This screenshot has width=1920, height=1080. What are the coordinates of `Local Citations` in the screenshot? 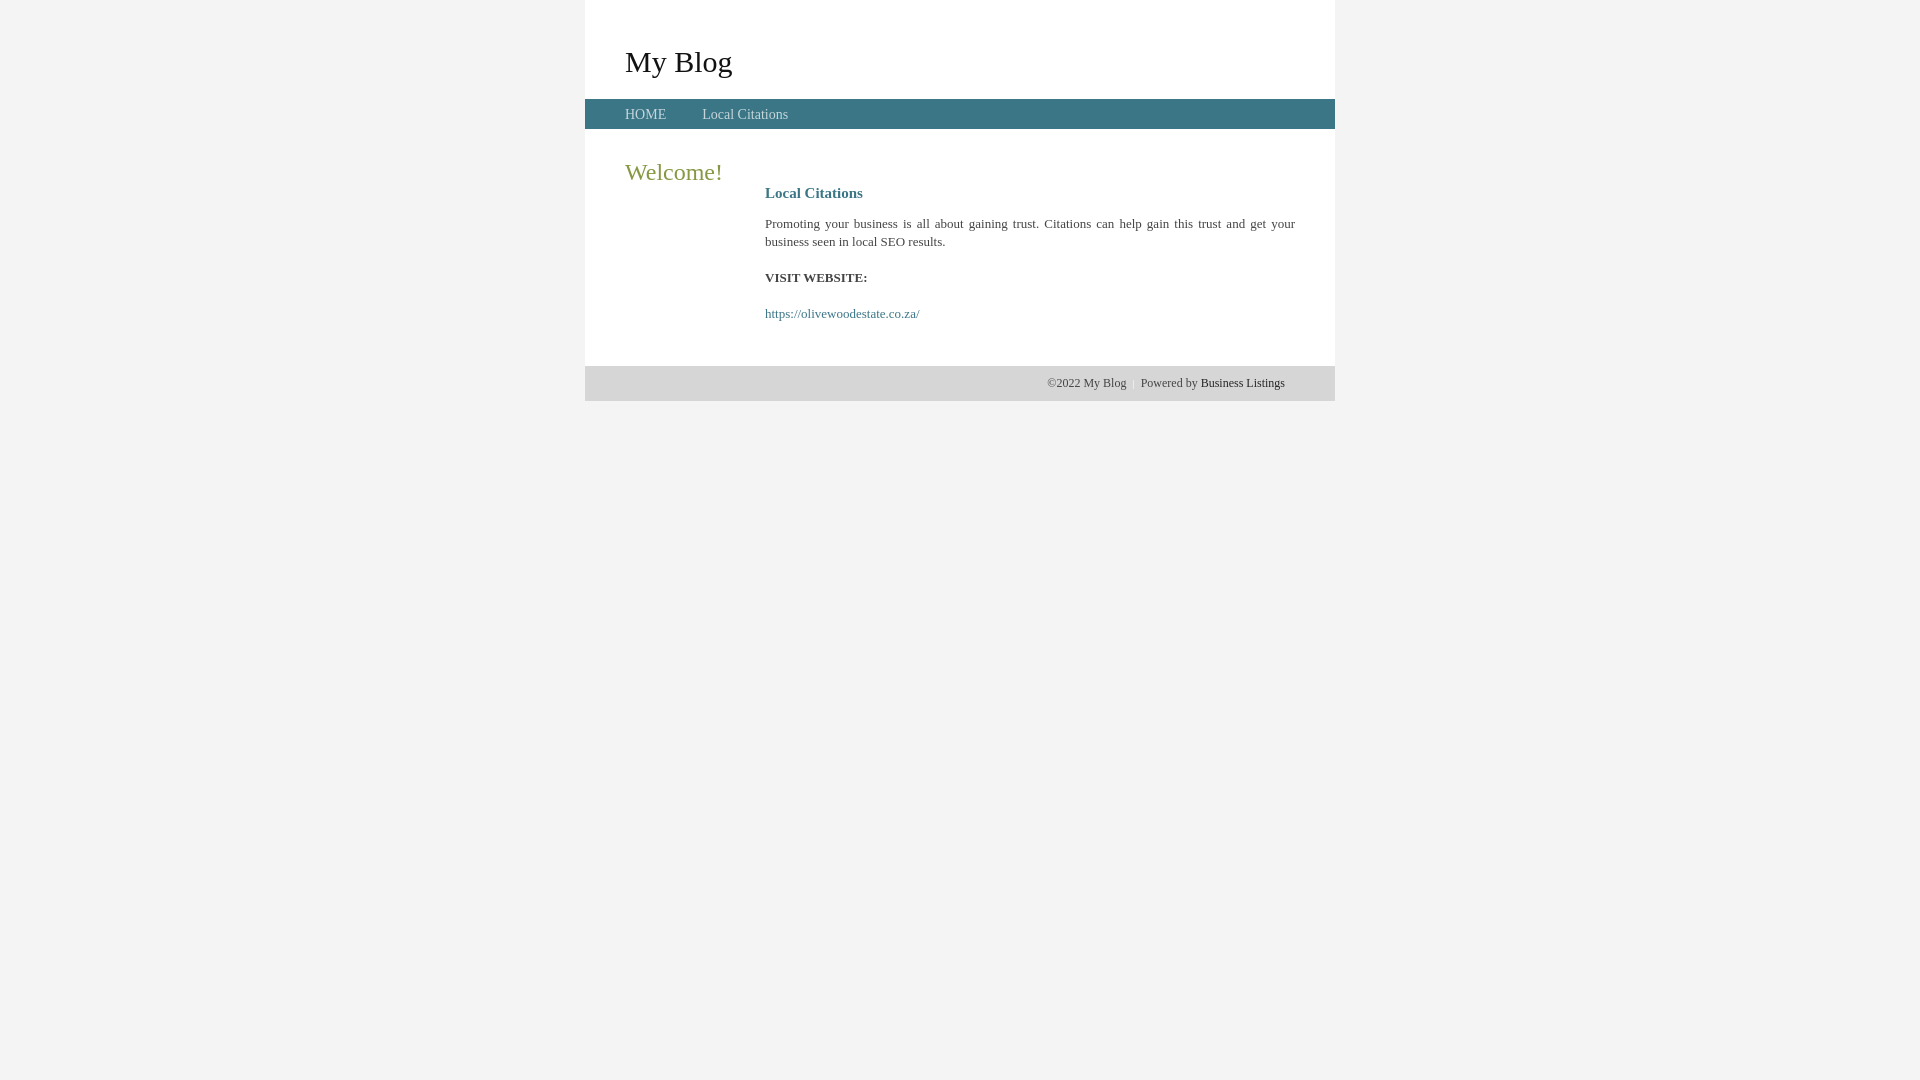 It's located at (745, 114).